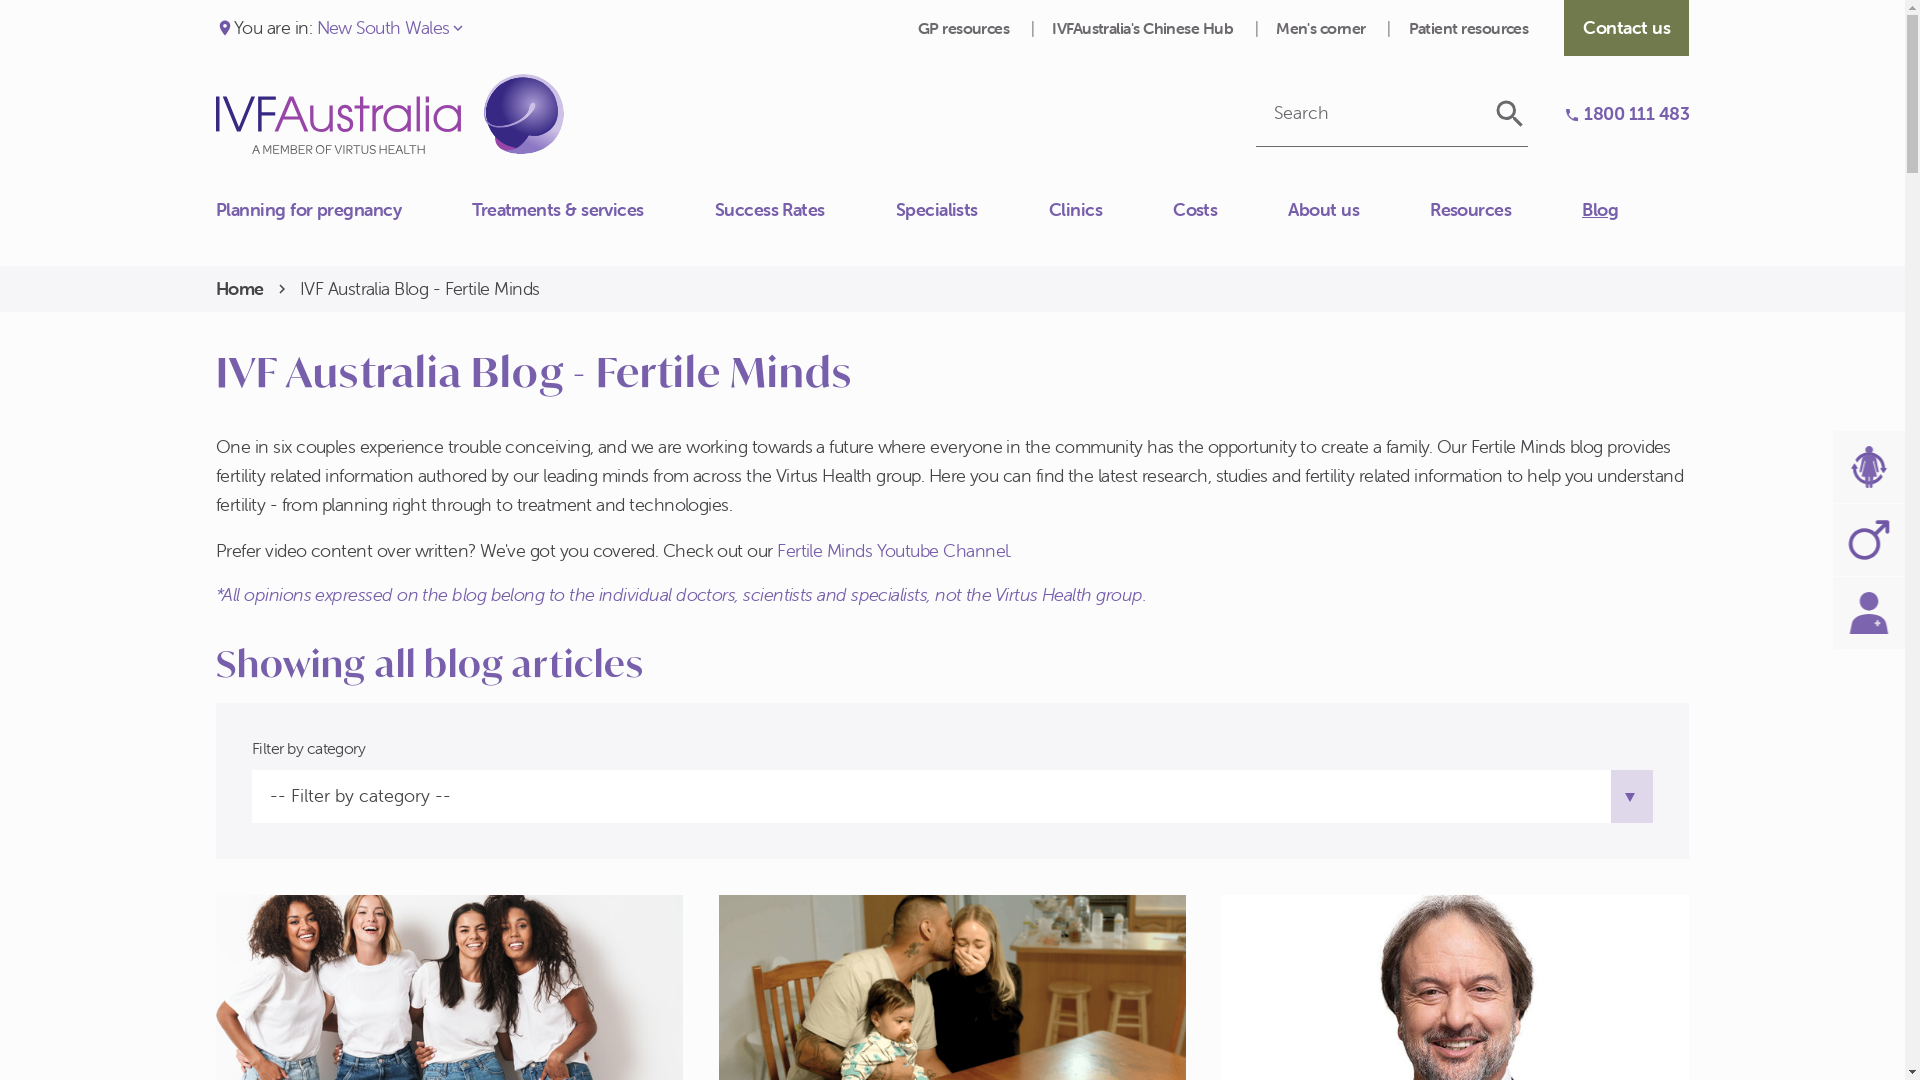 Image resolution: width=1920 pixels, height=1080 pixels. What do you see at coordinates (972, 210) in the screenshot?
I see `Specialists` at bounding box center [972, 210].